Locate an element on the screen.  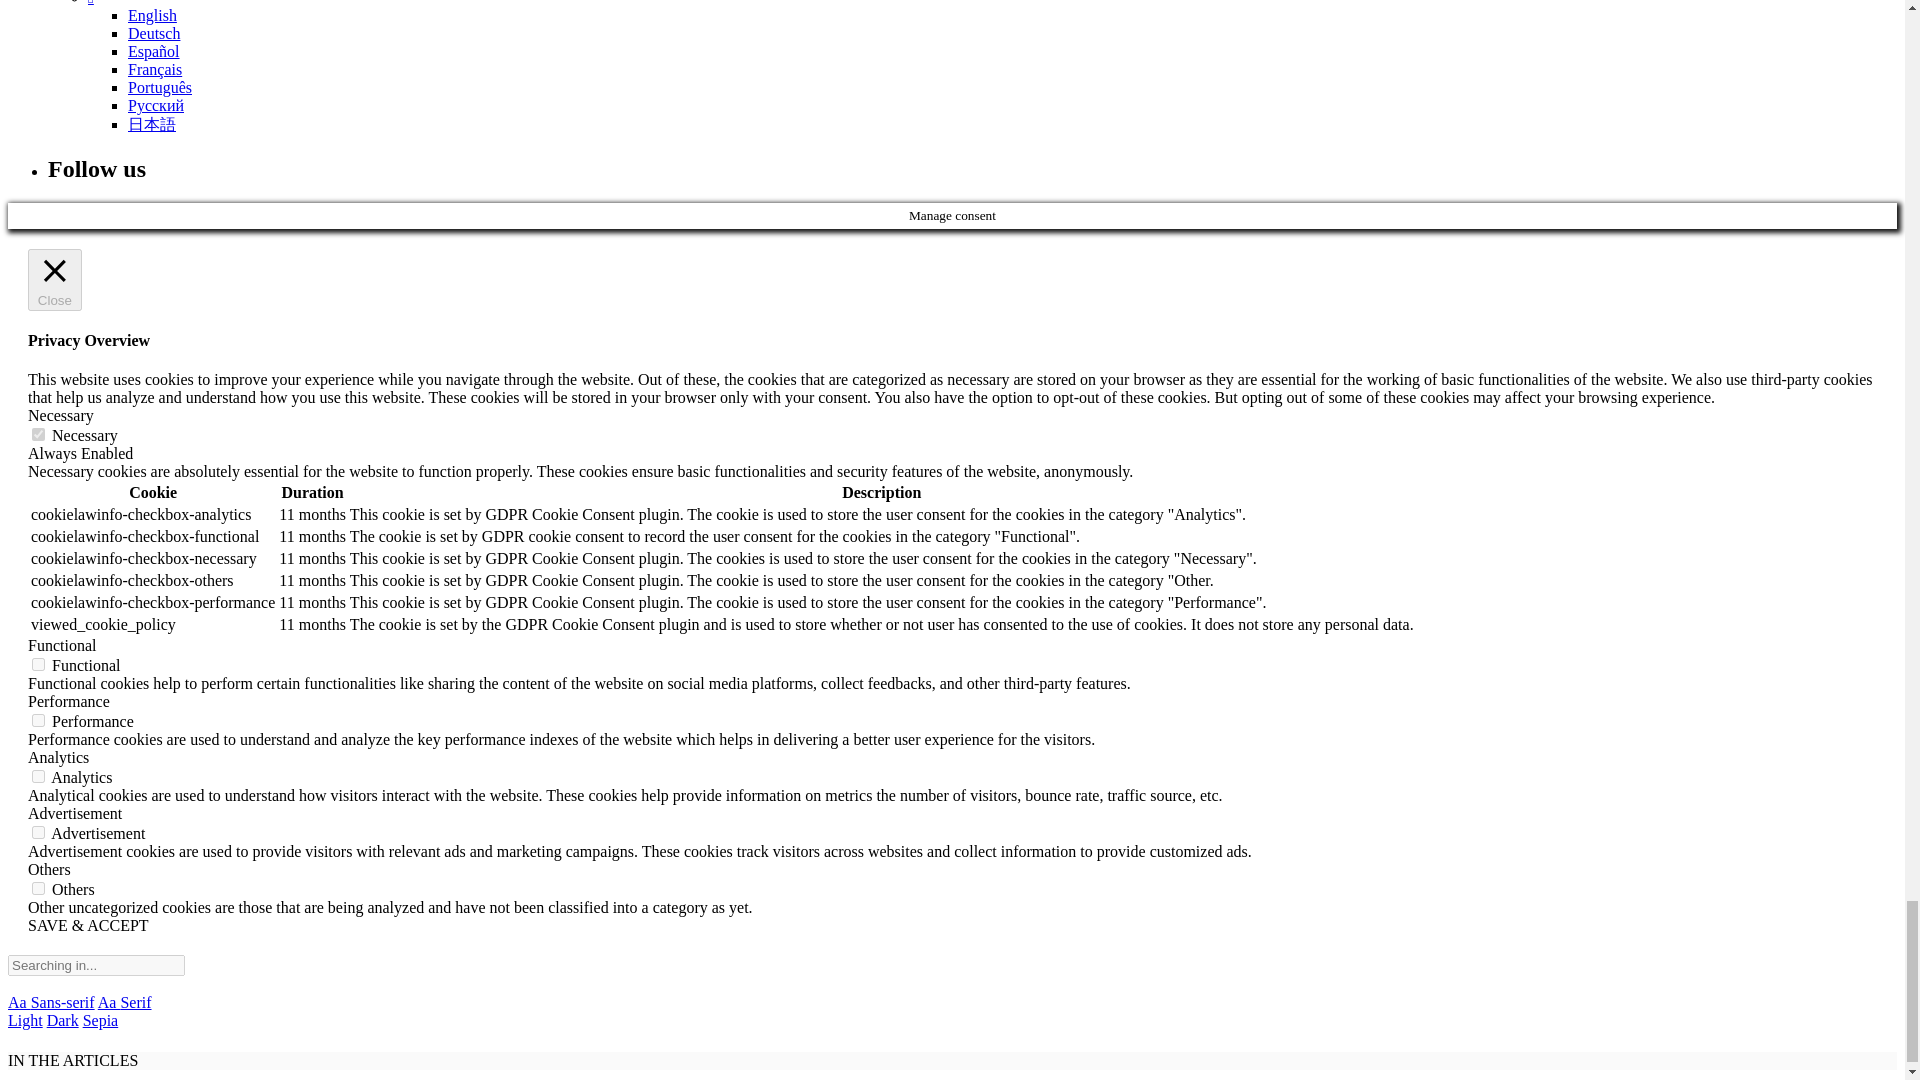
on is located at coordinates (38, 664).